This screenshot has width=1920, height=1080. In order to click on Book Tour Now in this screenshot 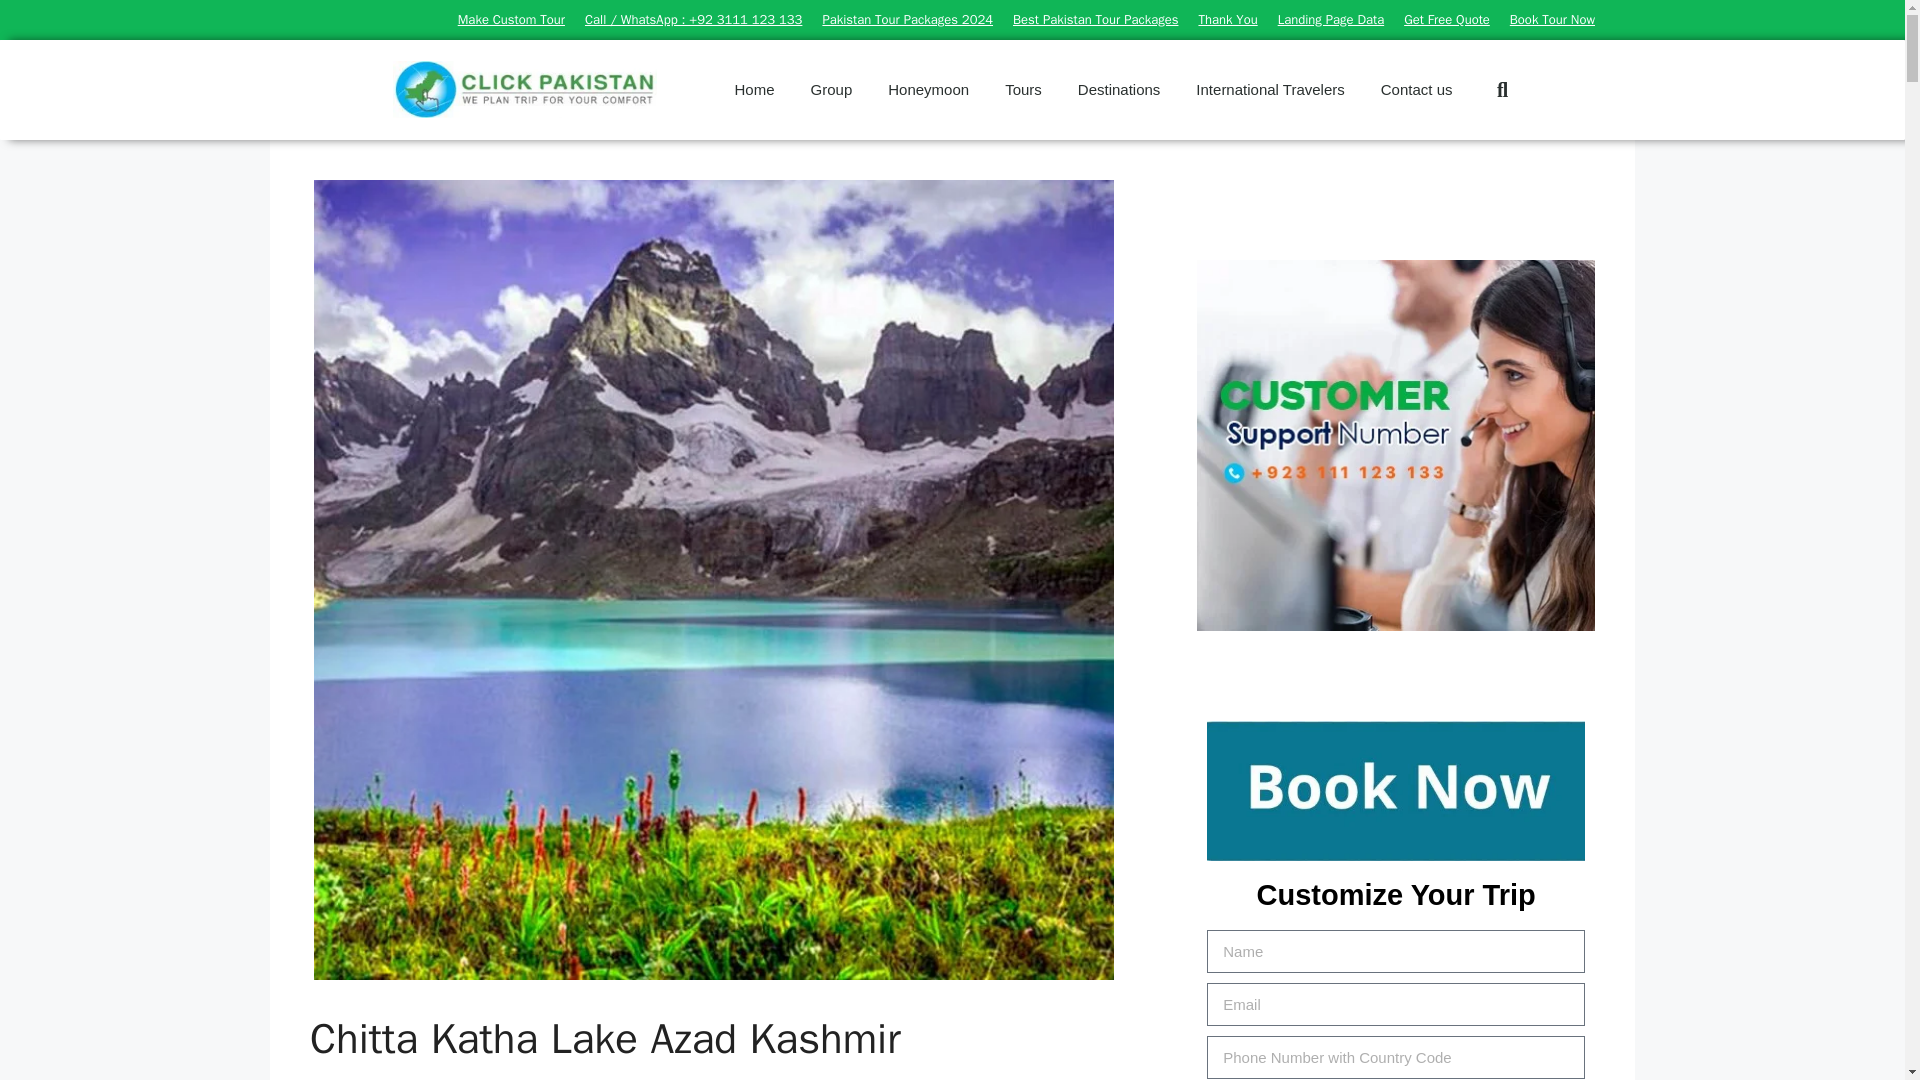, I will do `click(1552, 19)`.